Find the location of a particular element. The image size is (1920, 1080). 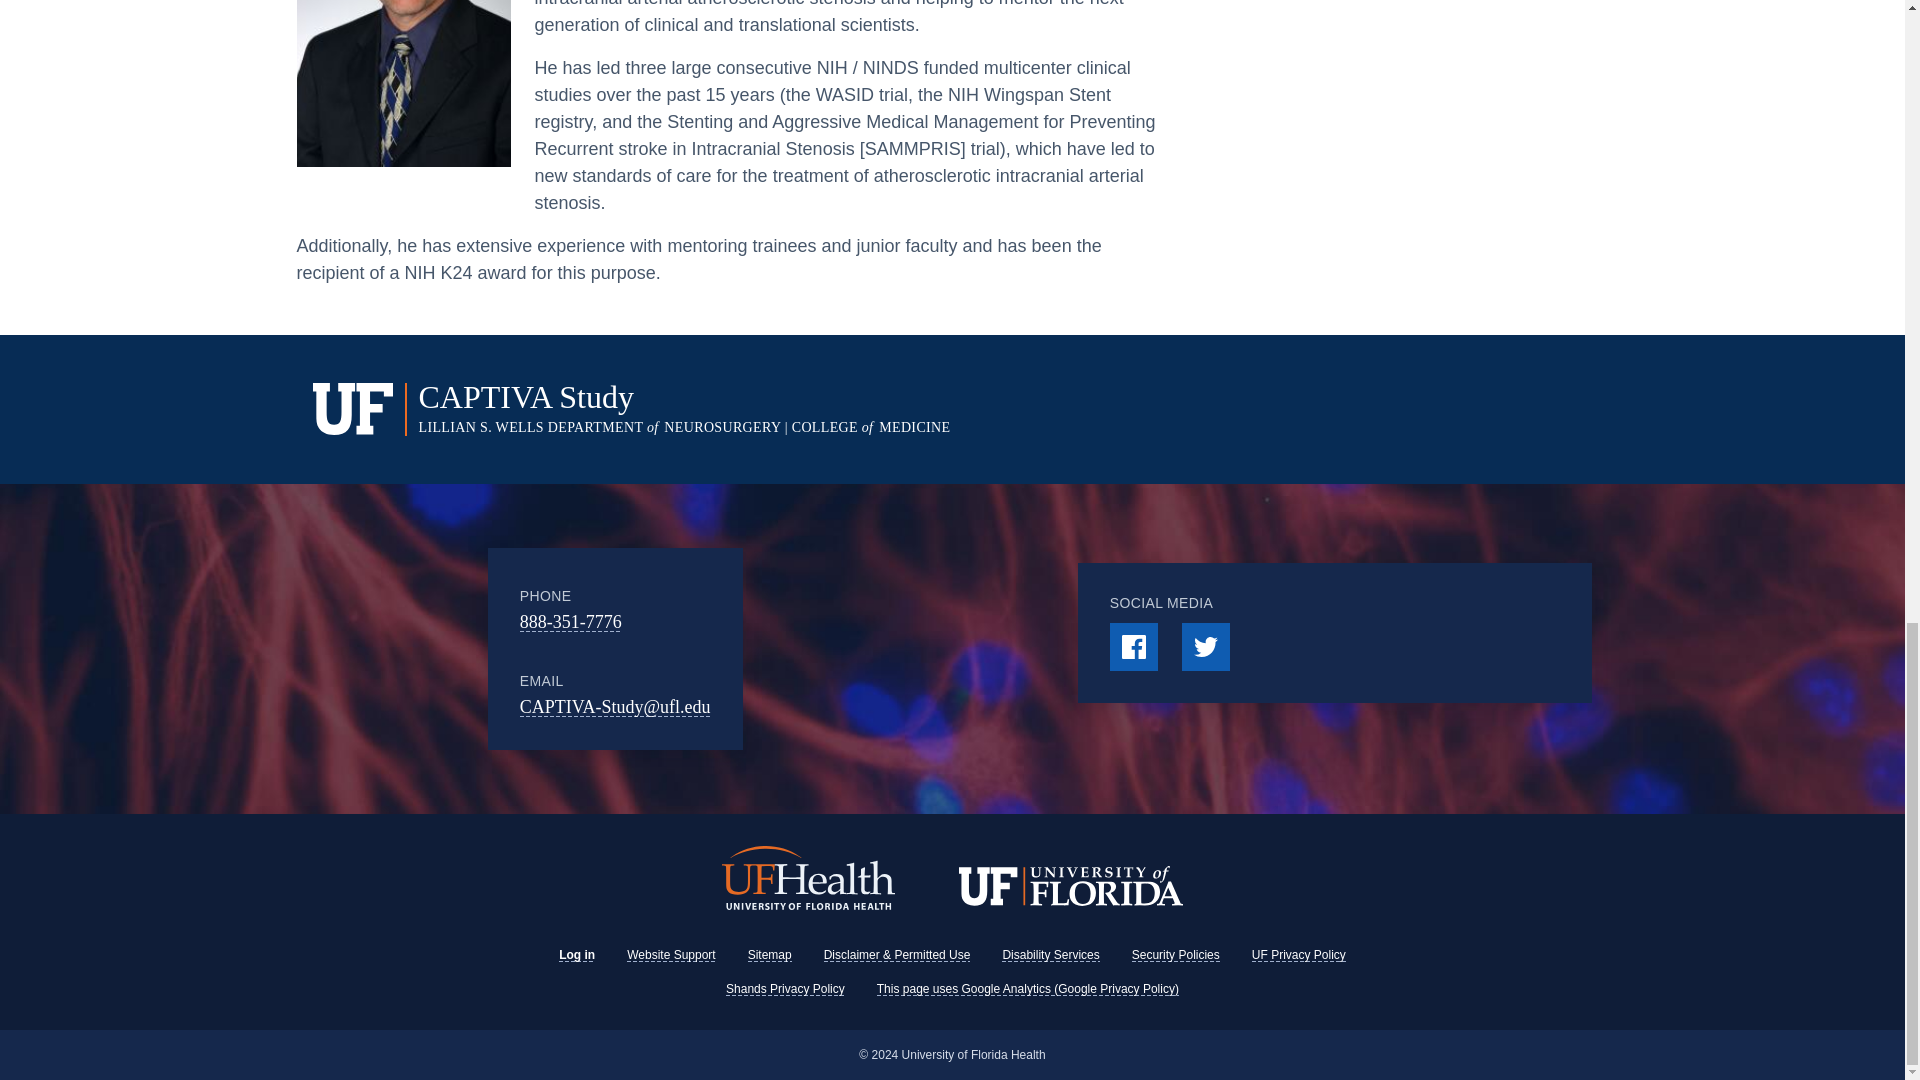

Disability Services is located at coordinates (1050, 955).